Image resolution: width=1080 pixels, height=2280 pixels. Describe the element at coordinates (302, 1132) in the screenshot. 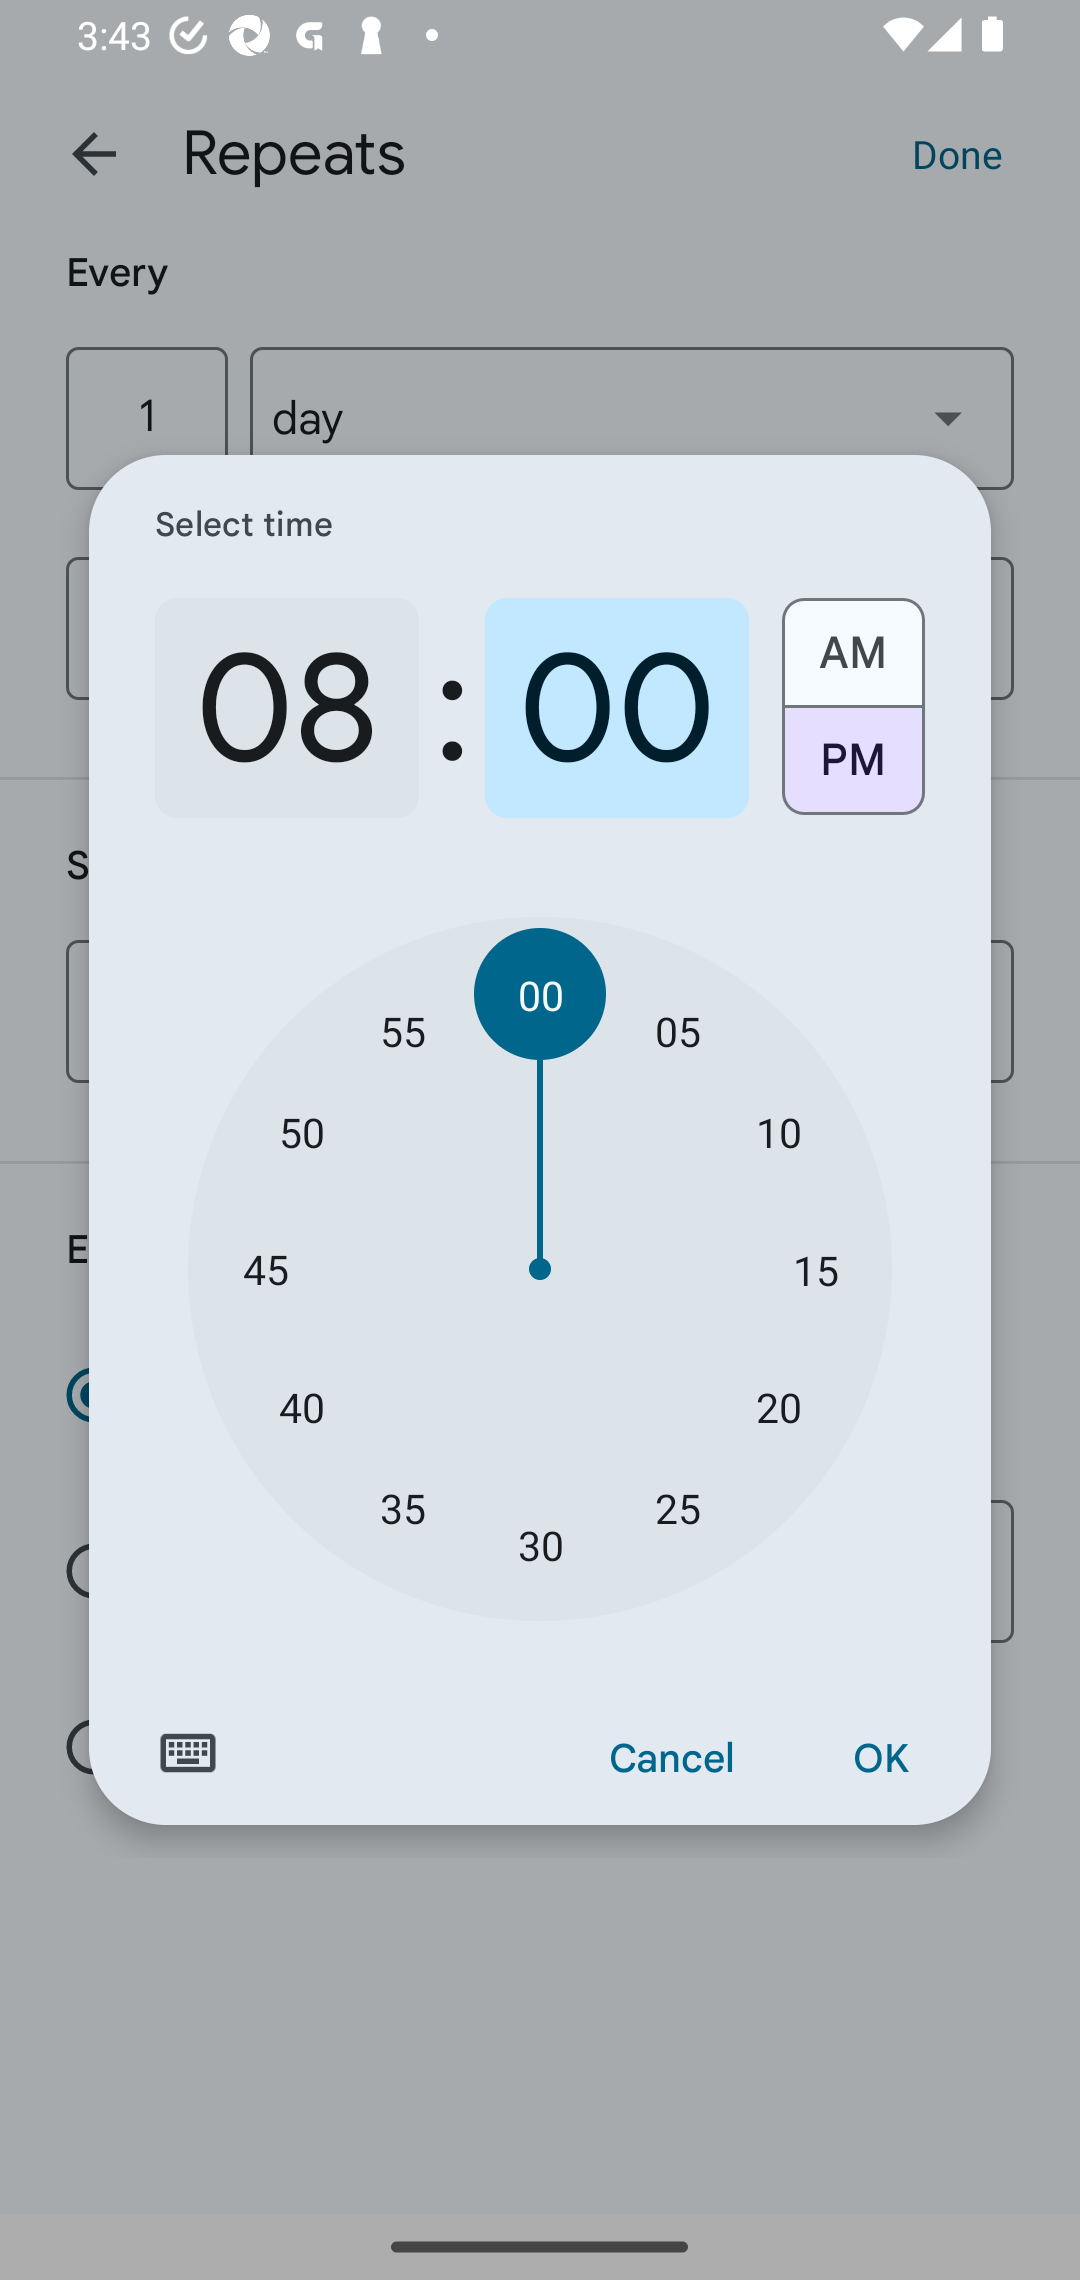

I see `50 50 minutes` at that location.